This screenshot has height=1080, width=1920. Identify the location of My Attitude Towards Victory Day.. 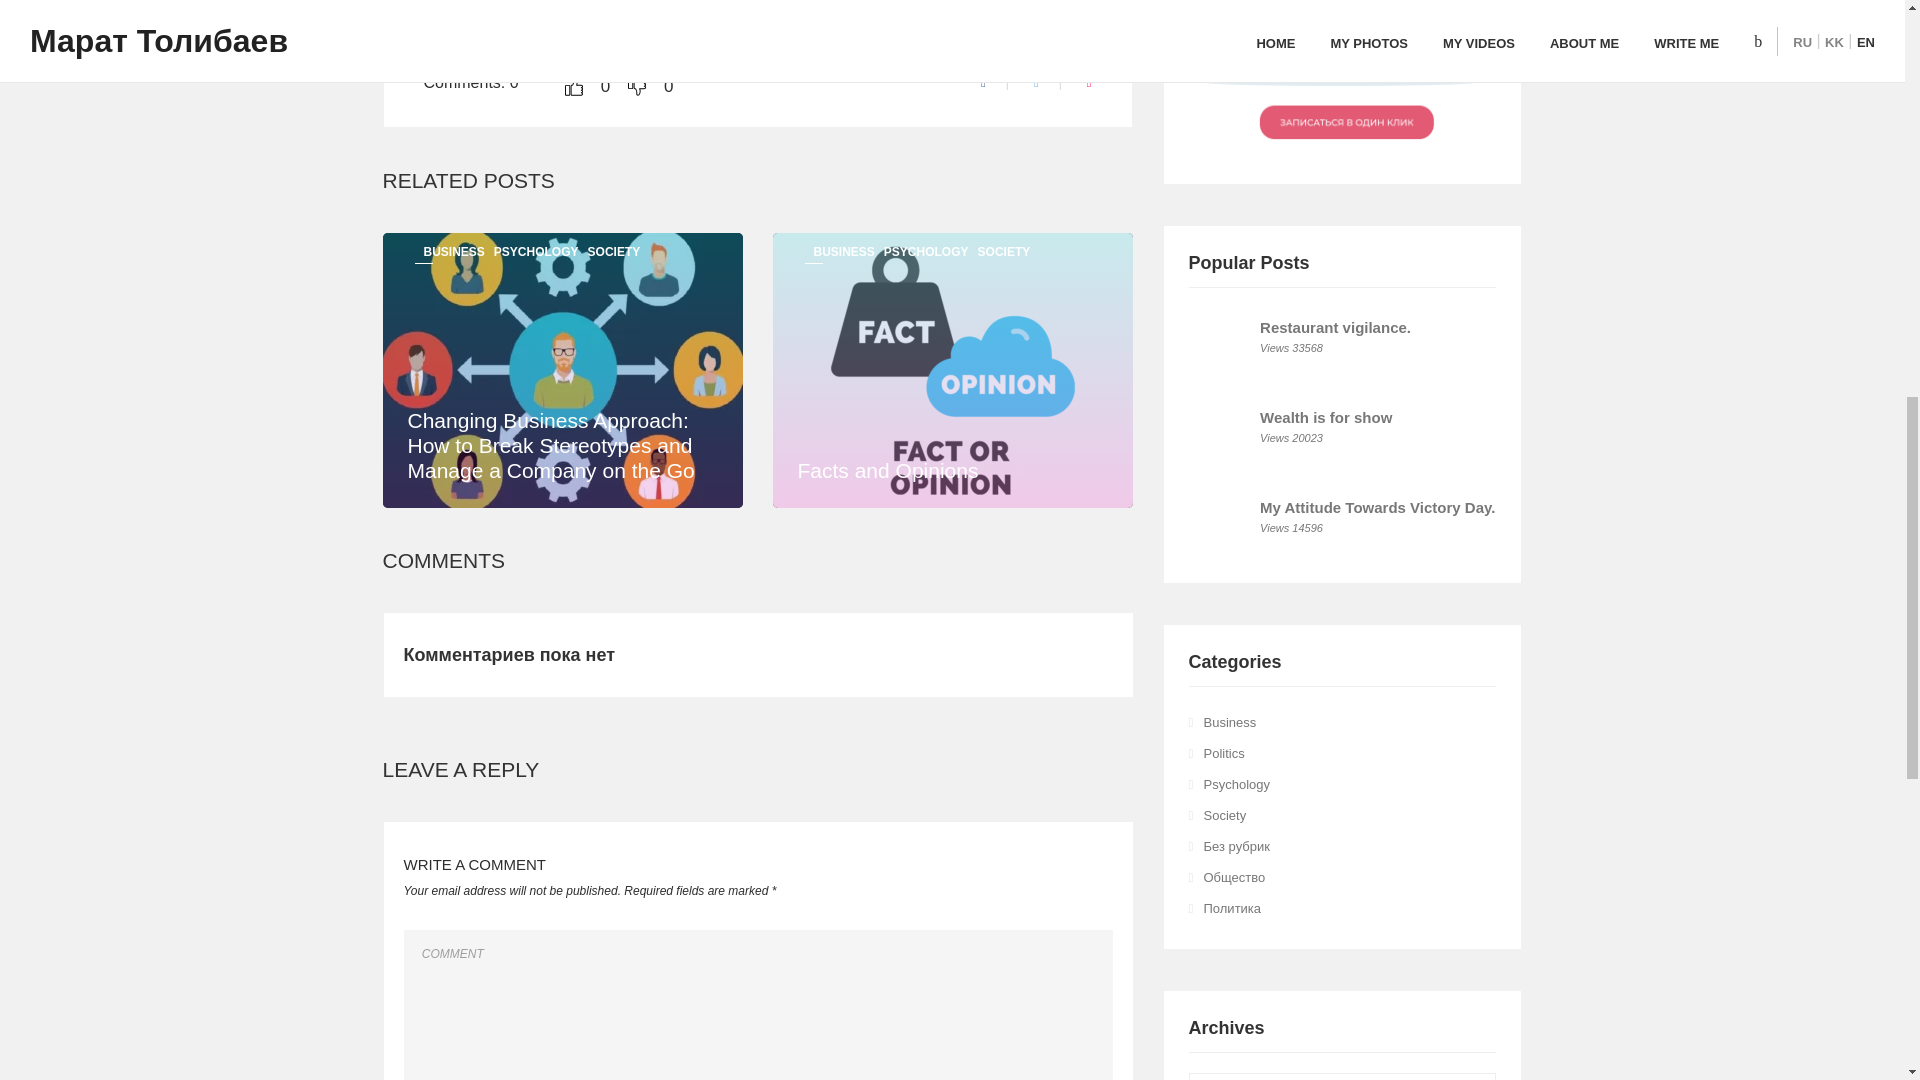
(1377, 507).